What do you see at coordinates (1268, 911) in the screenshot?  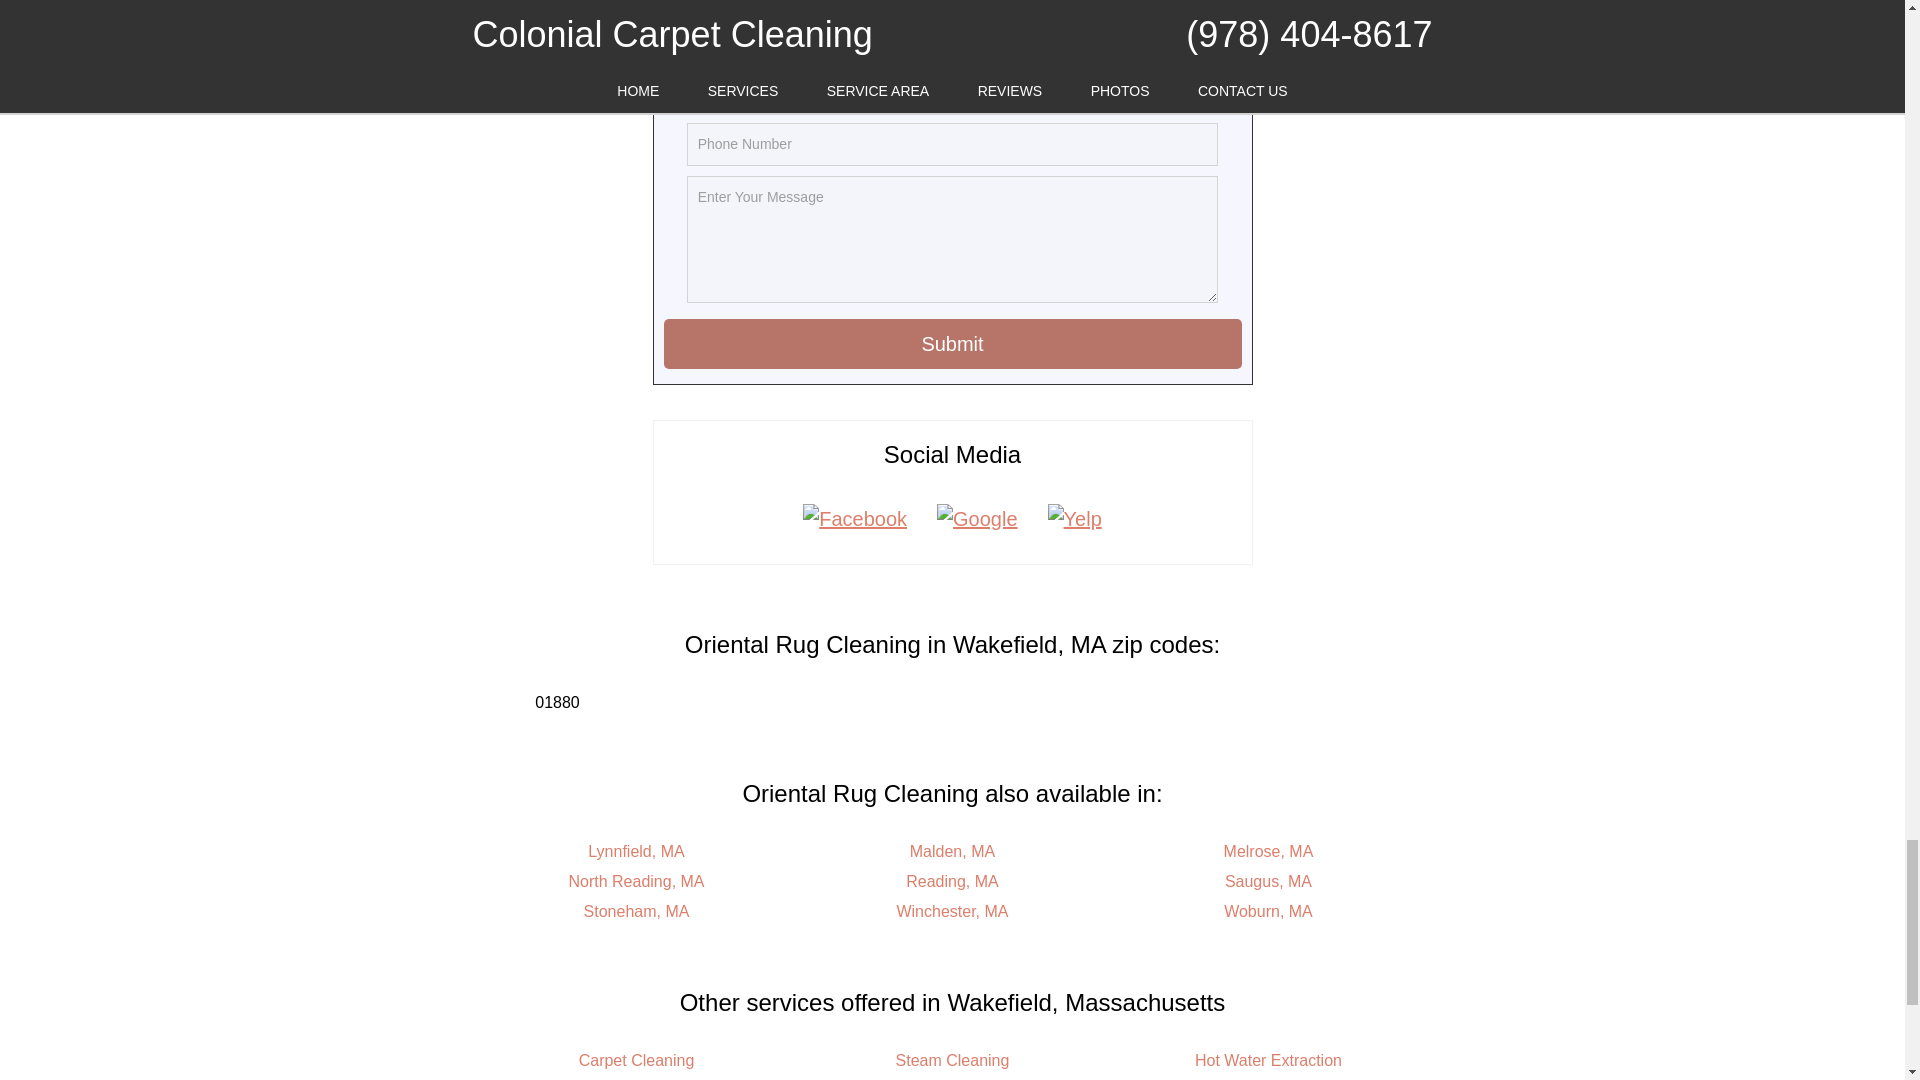 I see `Woburn, MA` at bounding box center [1268, 911].